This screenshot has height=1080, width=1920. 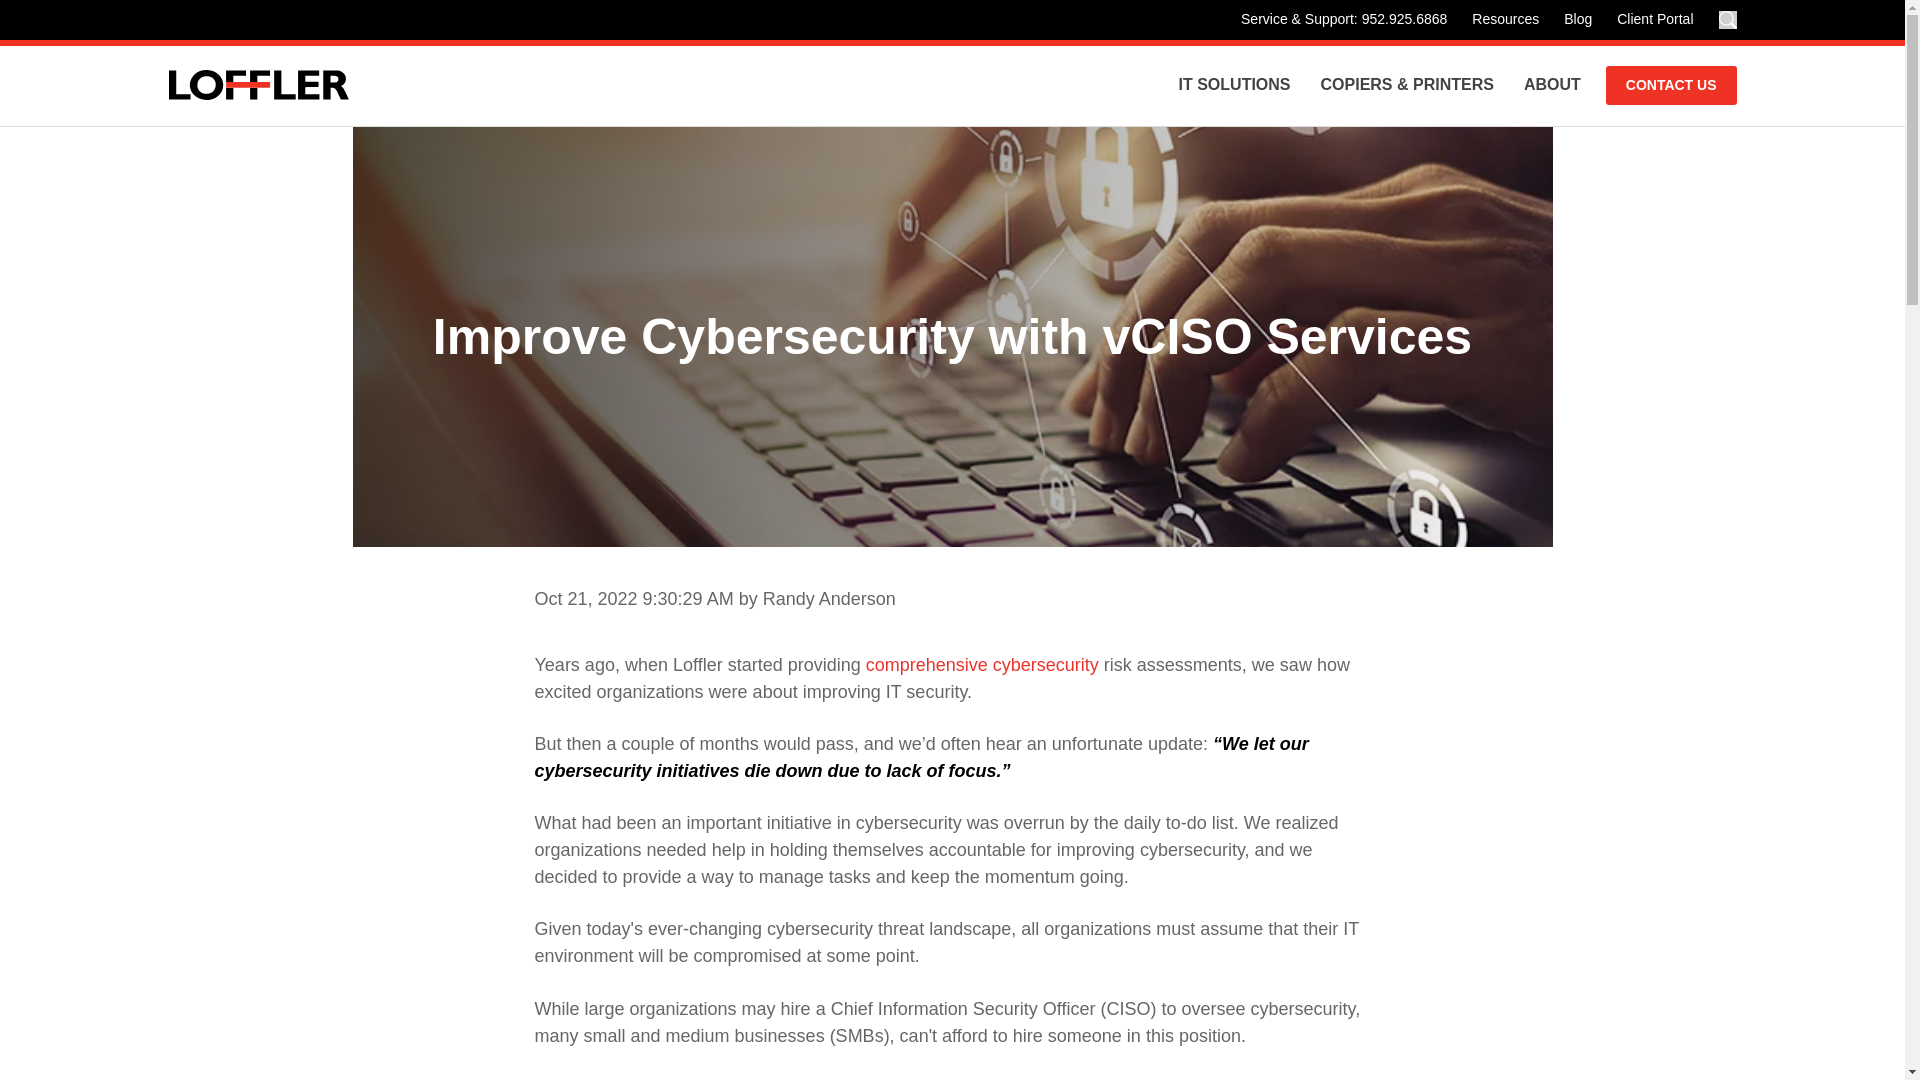 I want to click on Blog, so click(x=1577, y=20).